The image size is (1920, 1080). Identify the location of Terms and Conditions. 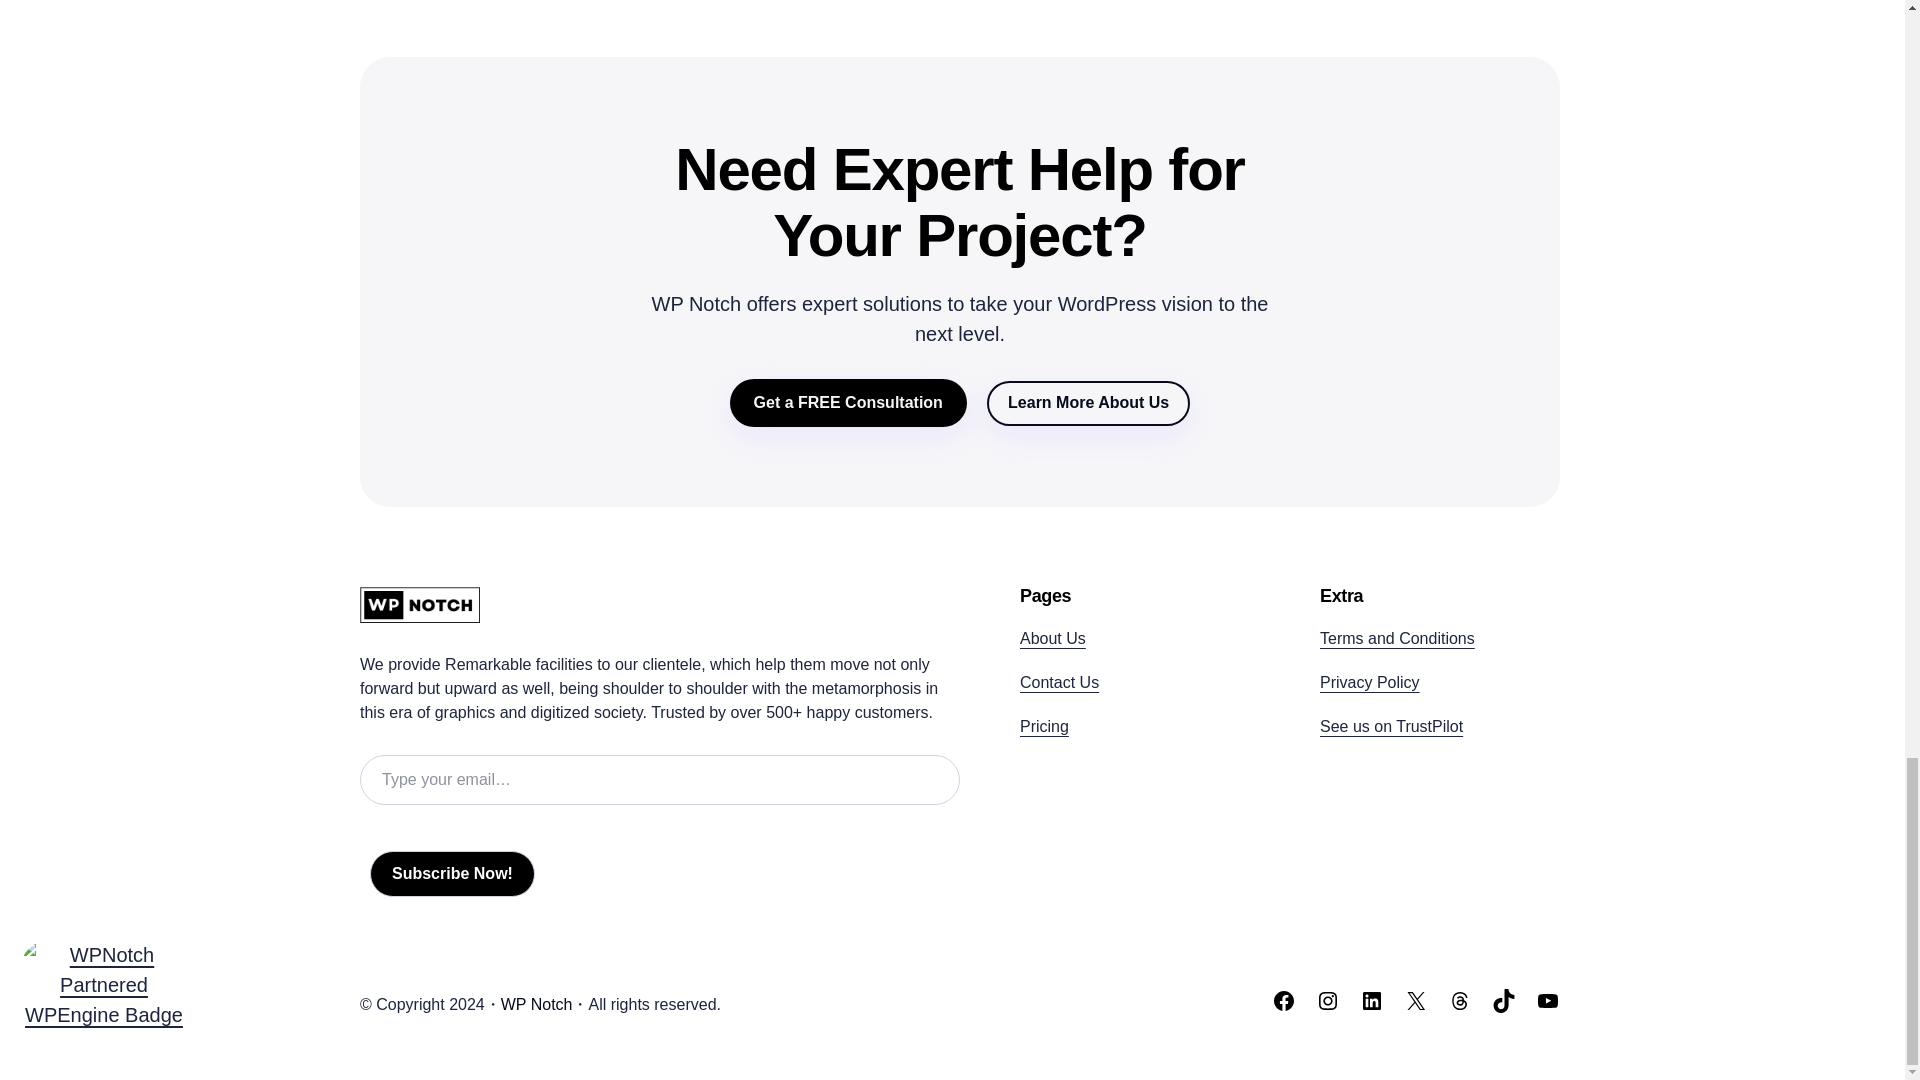
(1397, 638).